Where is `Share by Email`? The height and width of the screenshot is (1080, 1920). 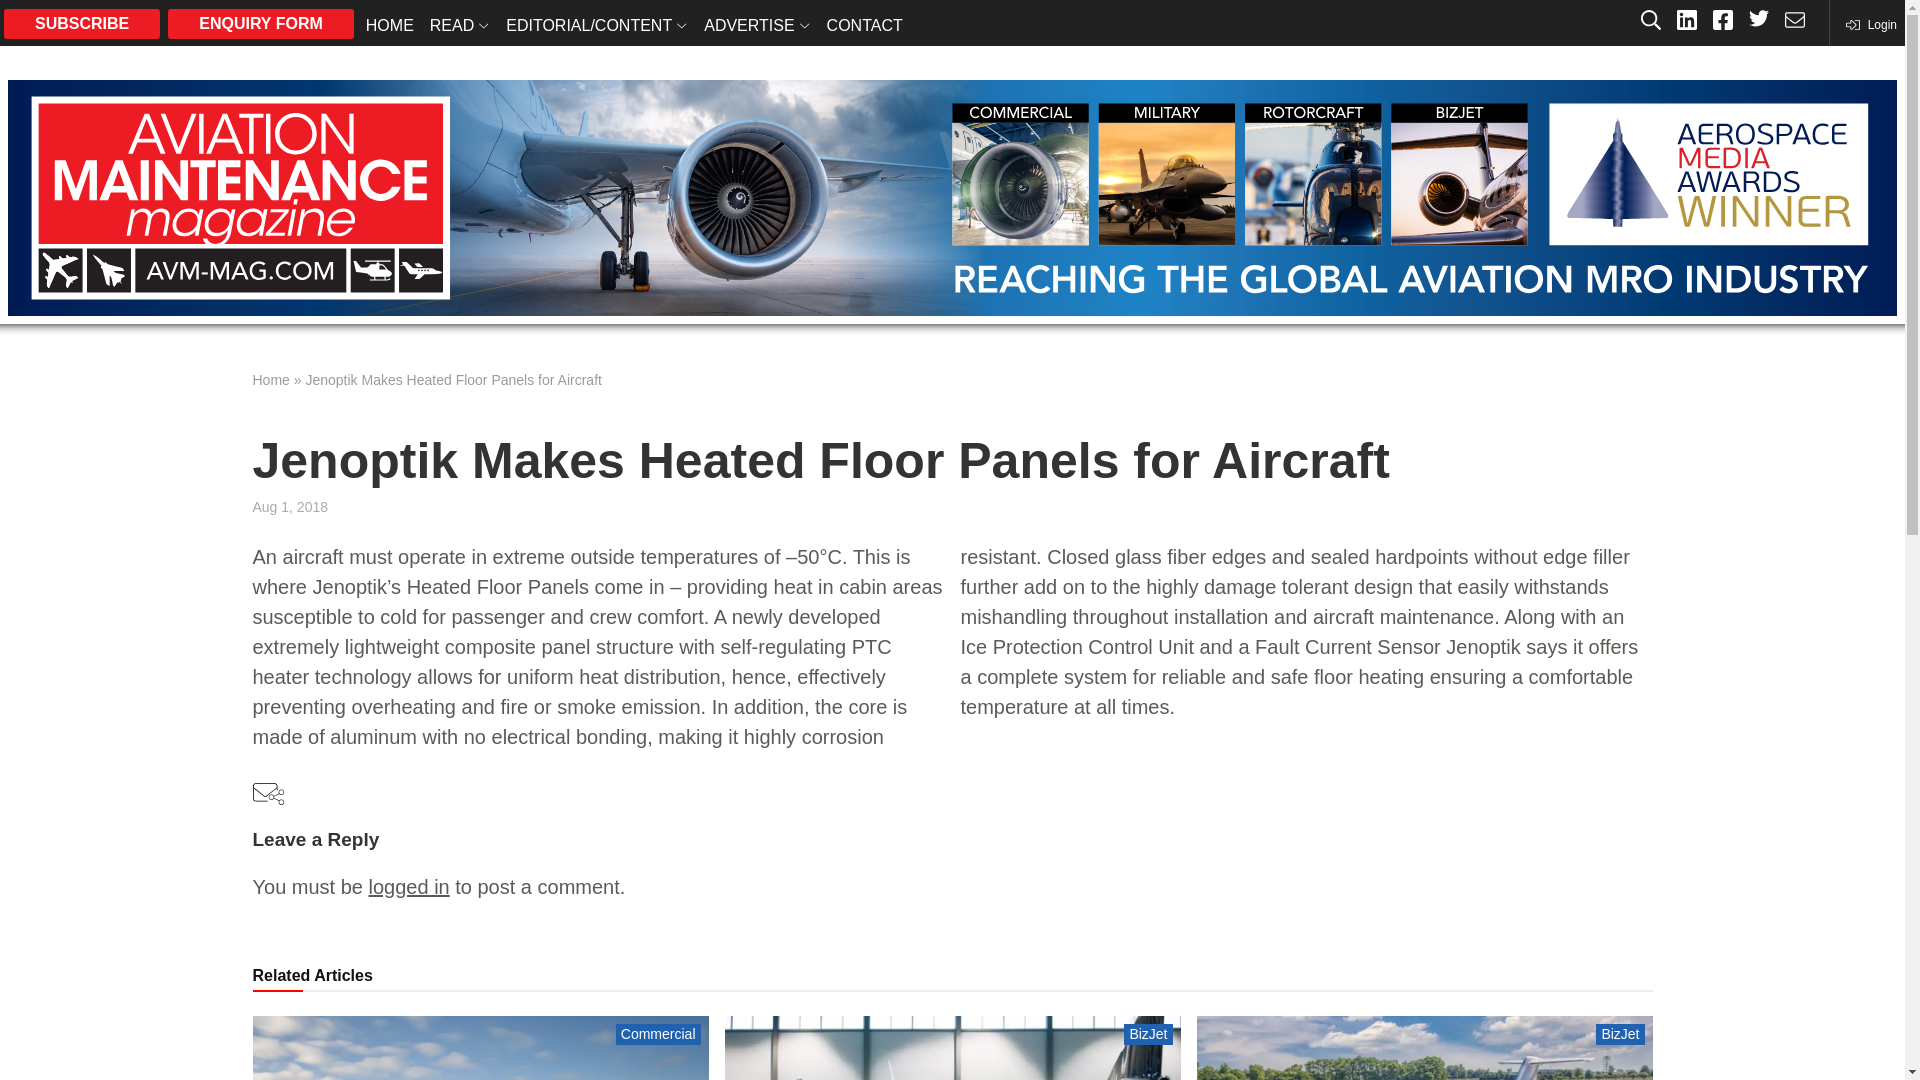
Share by Email is located at coordinates (268, 794).